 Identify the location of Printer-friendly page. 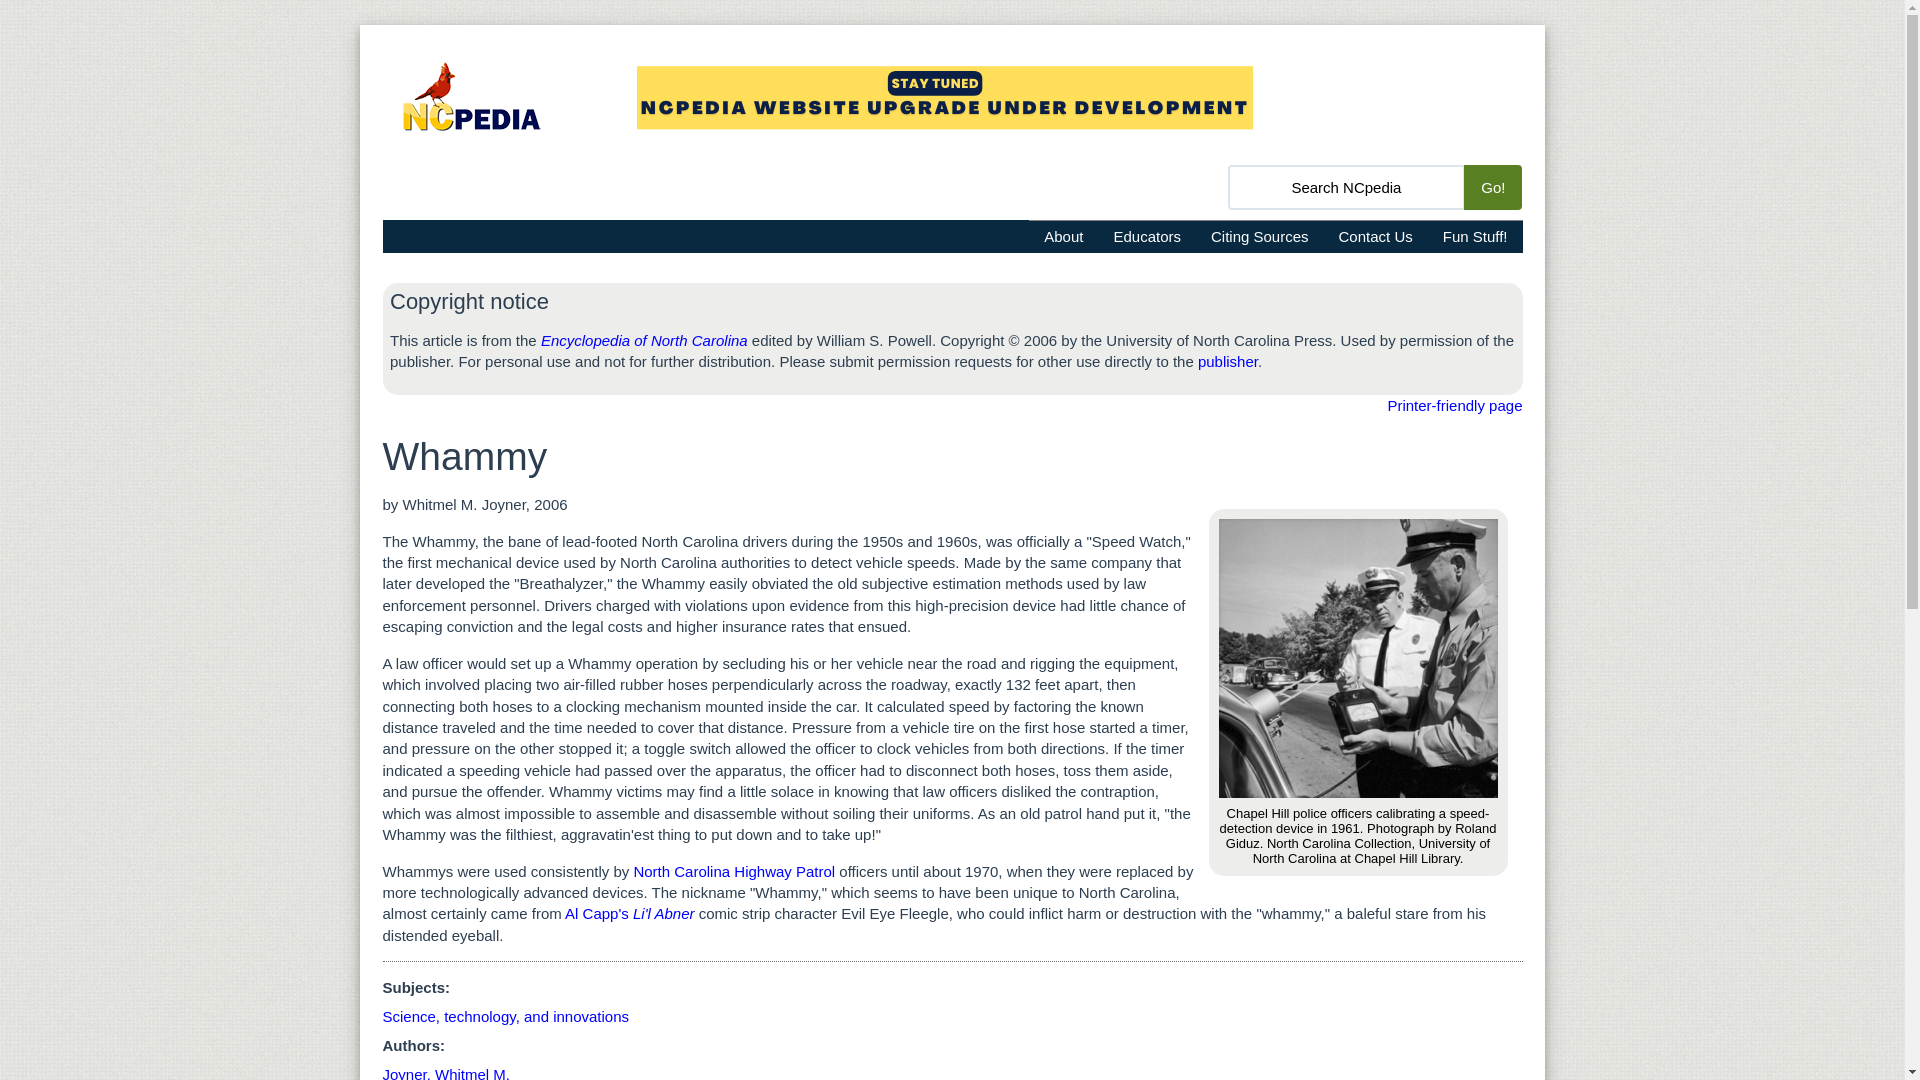
(1454, 405).